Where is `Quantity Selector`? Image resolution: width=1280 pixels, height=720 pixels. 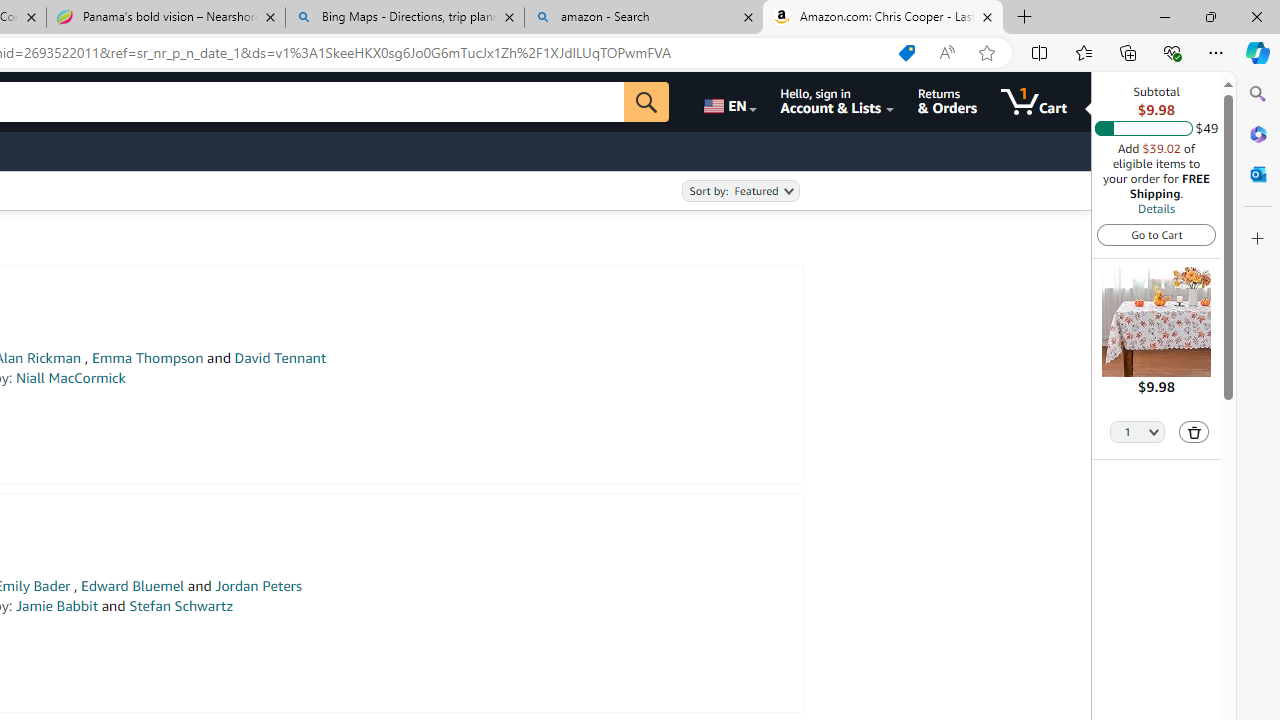 Quantity Selector is located at coordinates (1138, 430).